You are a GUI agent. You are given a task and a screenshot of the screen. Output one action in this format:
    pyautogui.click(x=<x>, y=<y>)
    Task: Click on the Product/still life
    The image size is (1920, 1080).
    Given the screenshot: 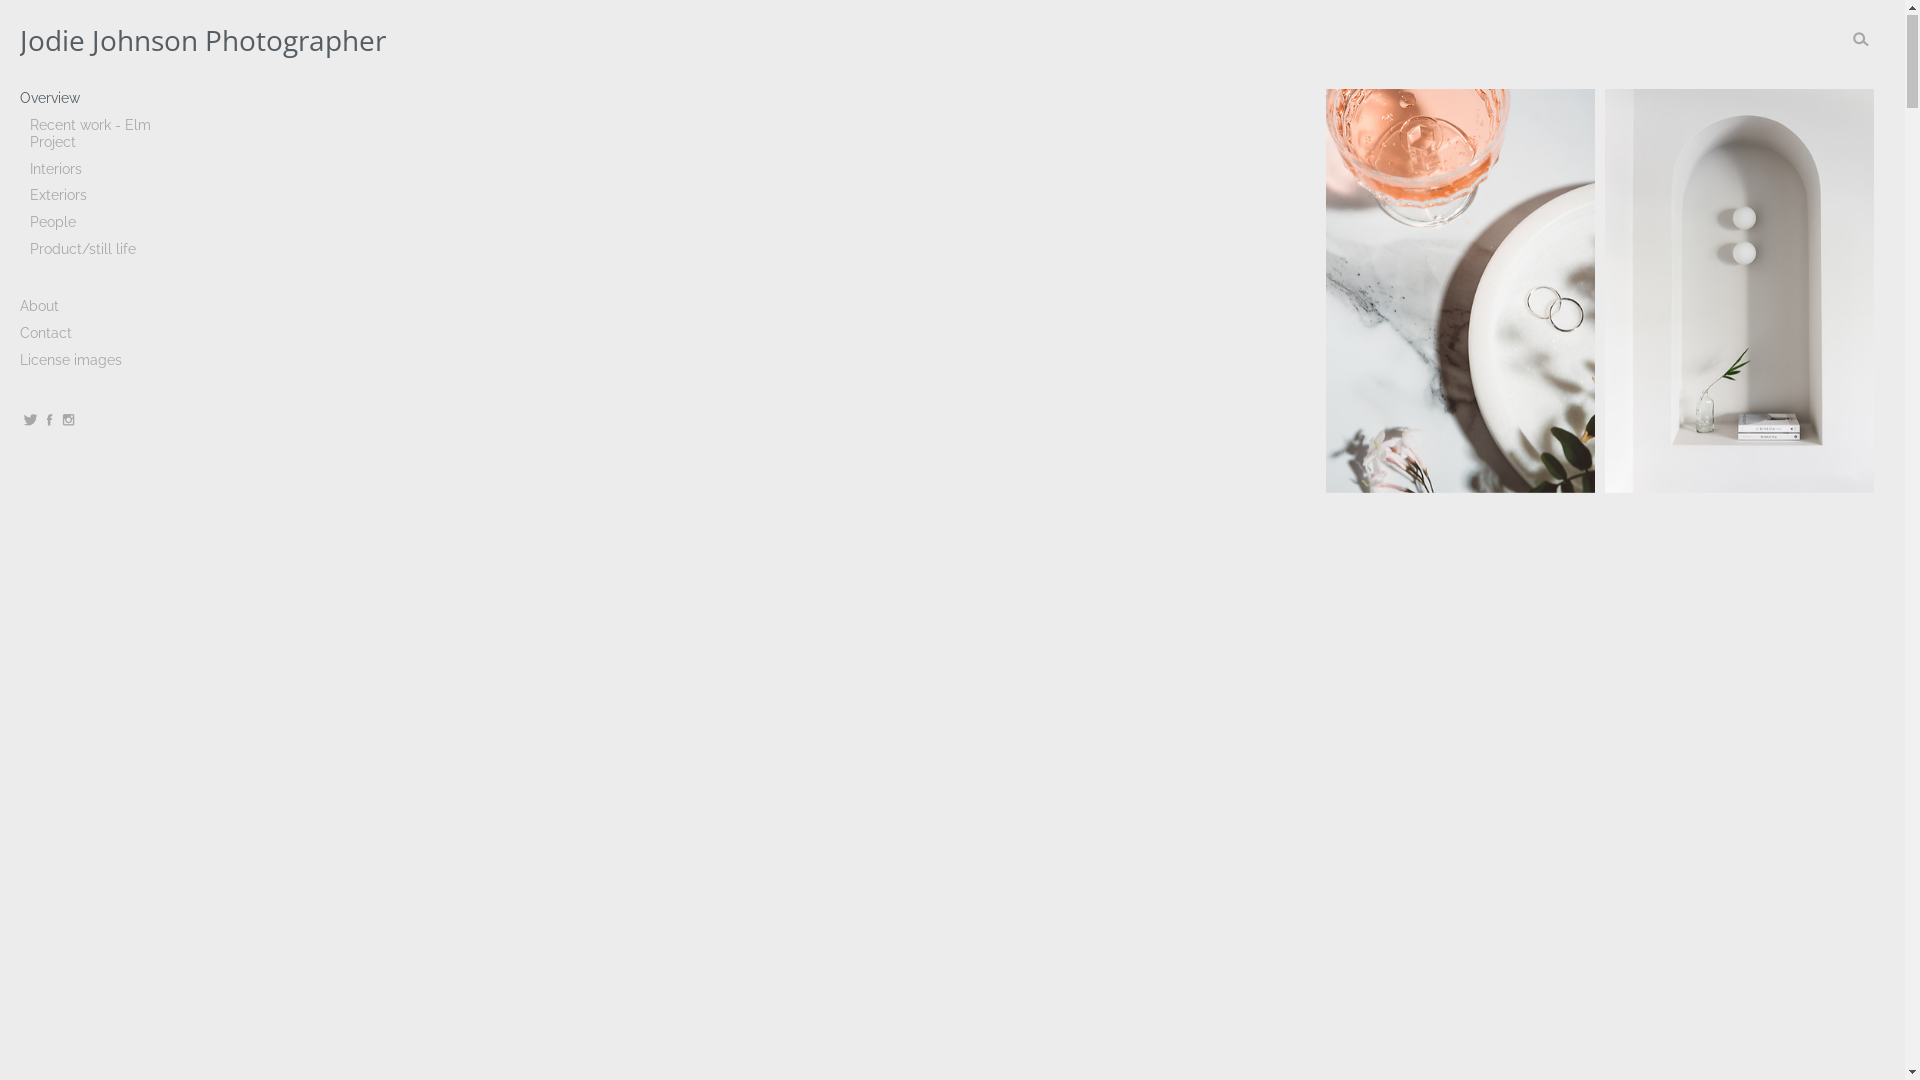 What is the action you would take?
    pyautogui.click(x=105, y=250)
    